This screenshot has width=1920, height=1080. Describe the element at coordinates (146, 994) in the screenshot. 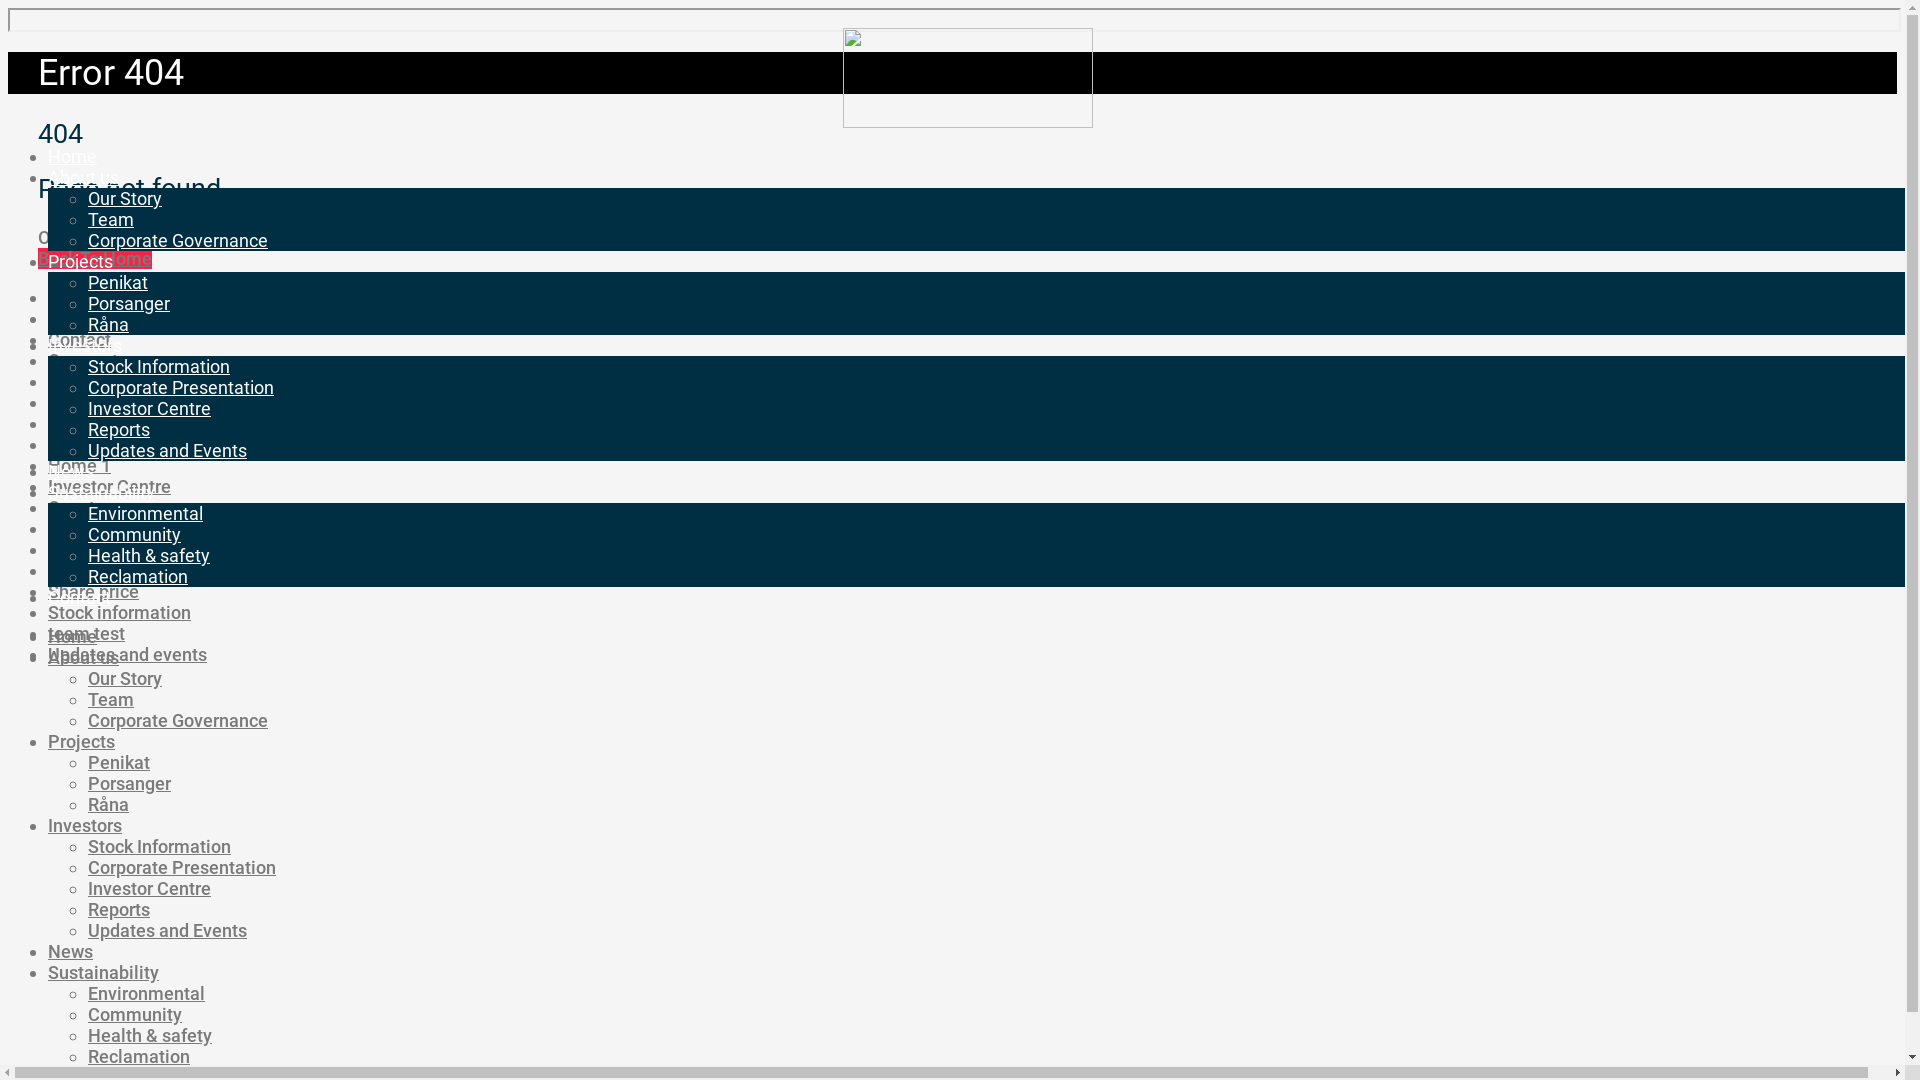

I see `Environmental` at that location.